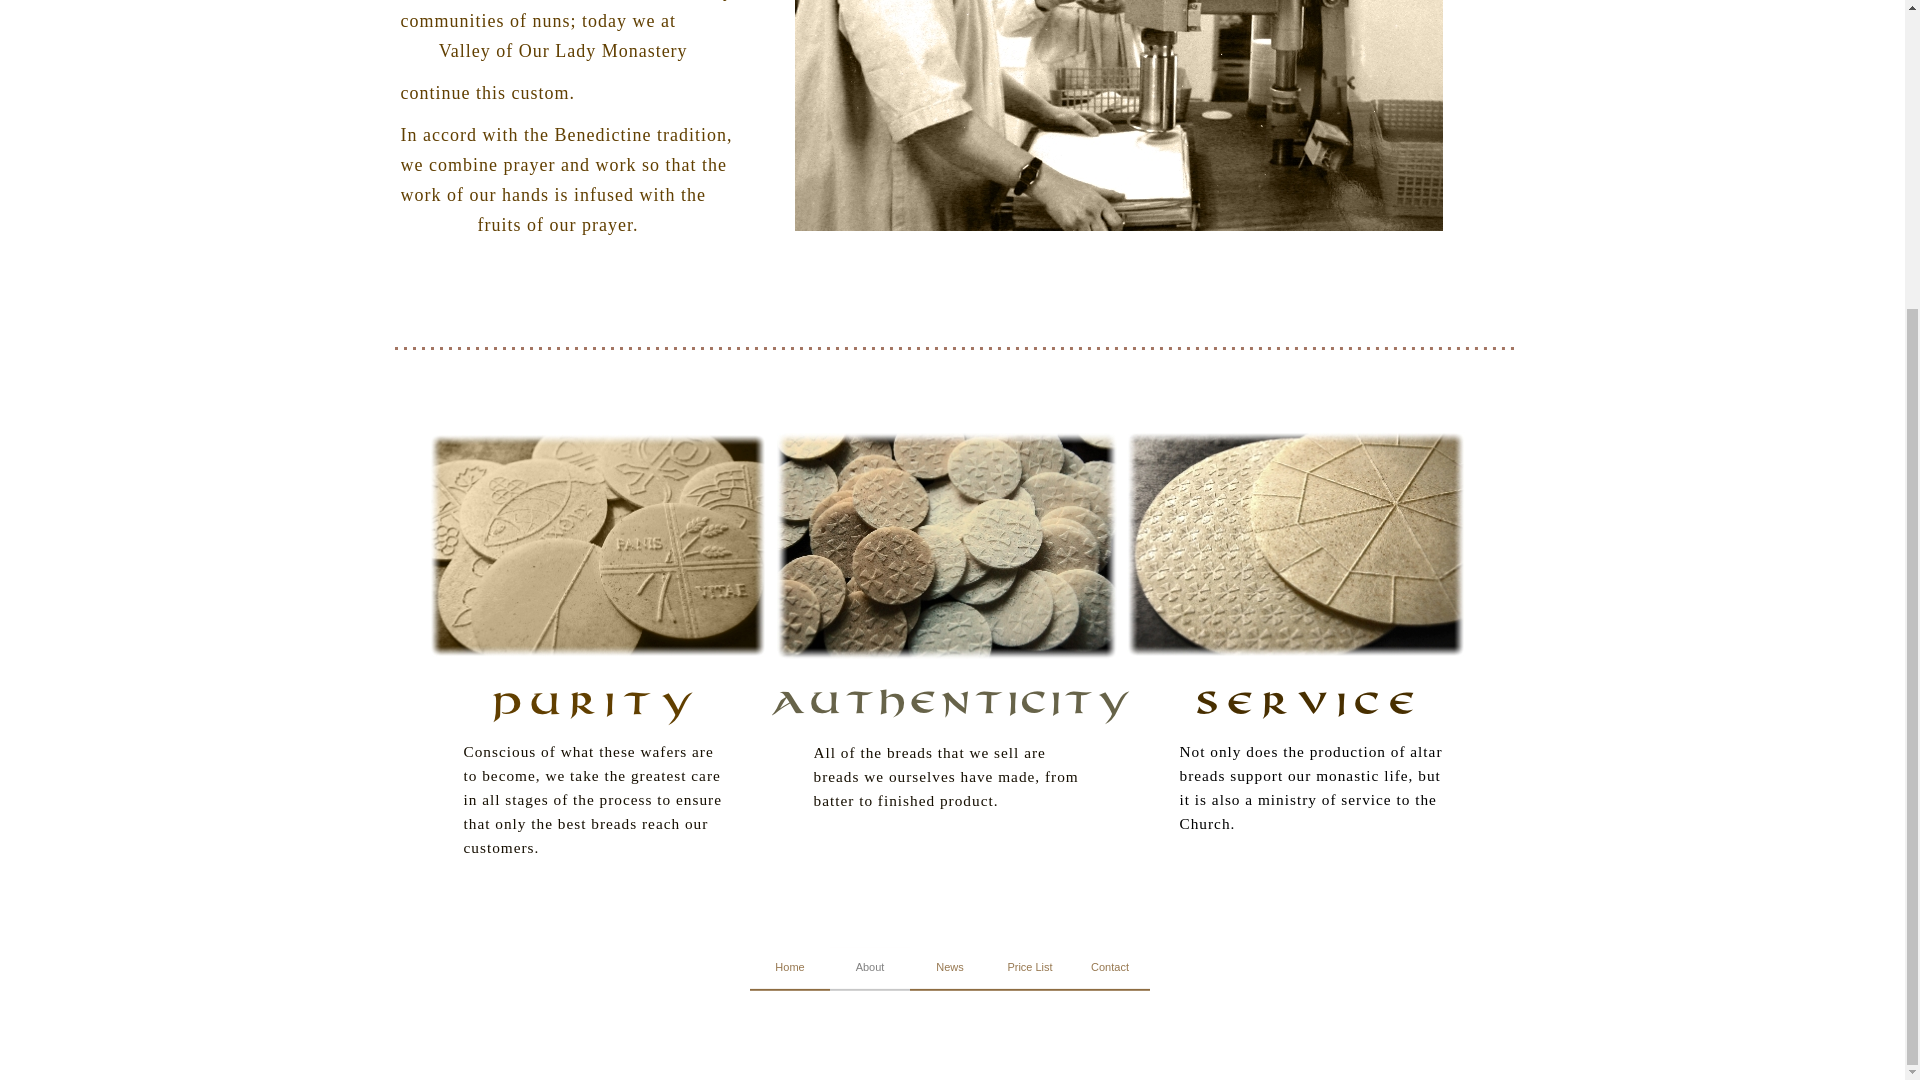 This screenshot has width=1920, height=1080. What do you see at coordinates (870, 969) in the screenshot?
I see `About` at bounding box center [870, 969].